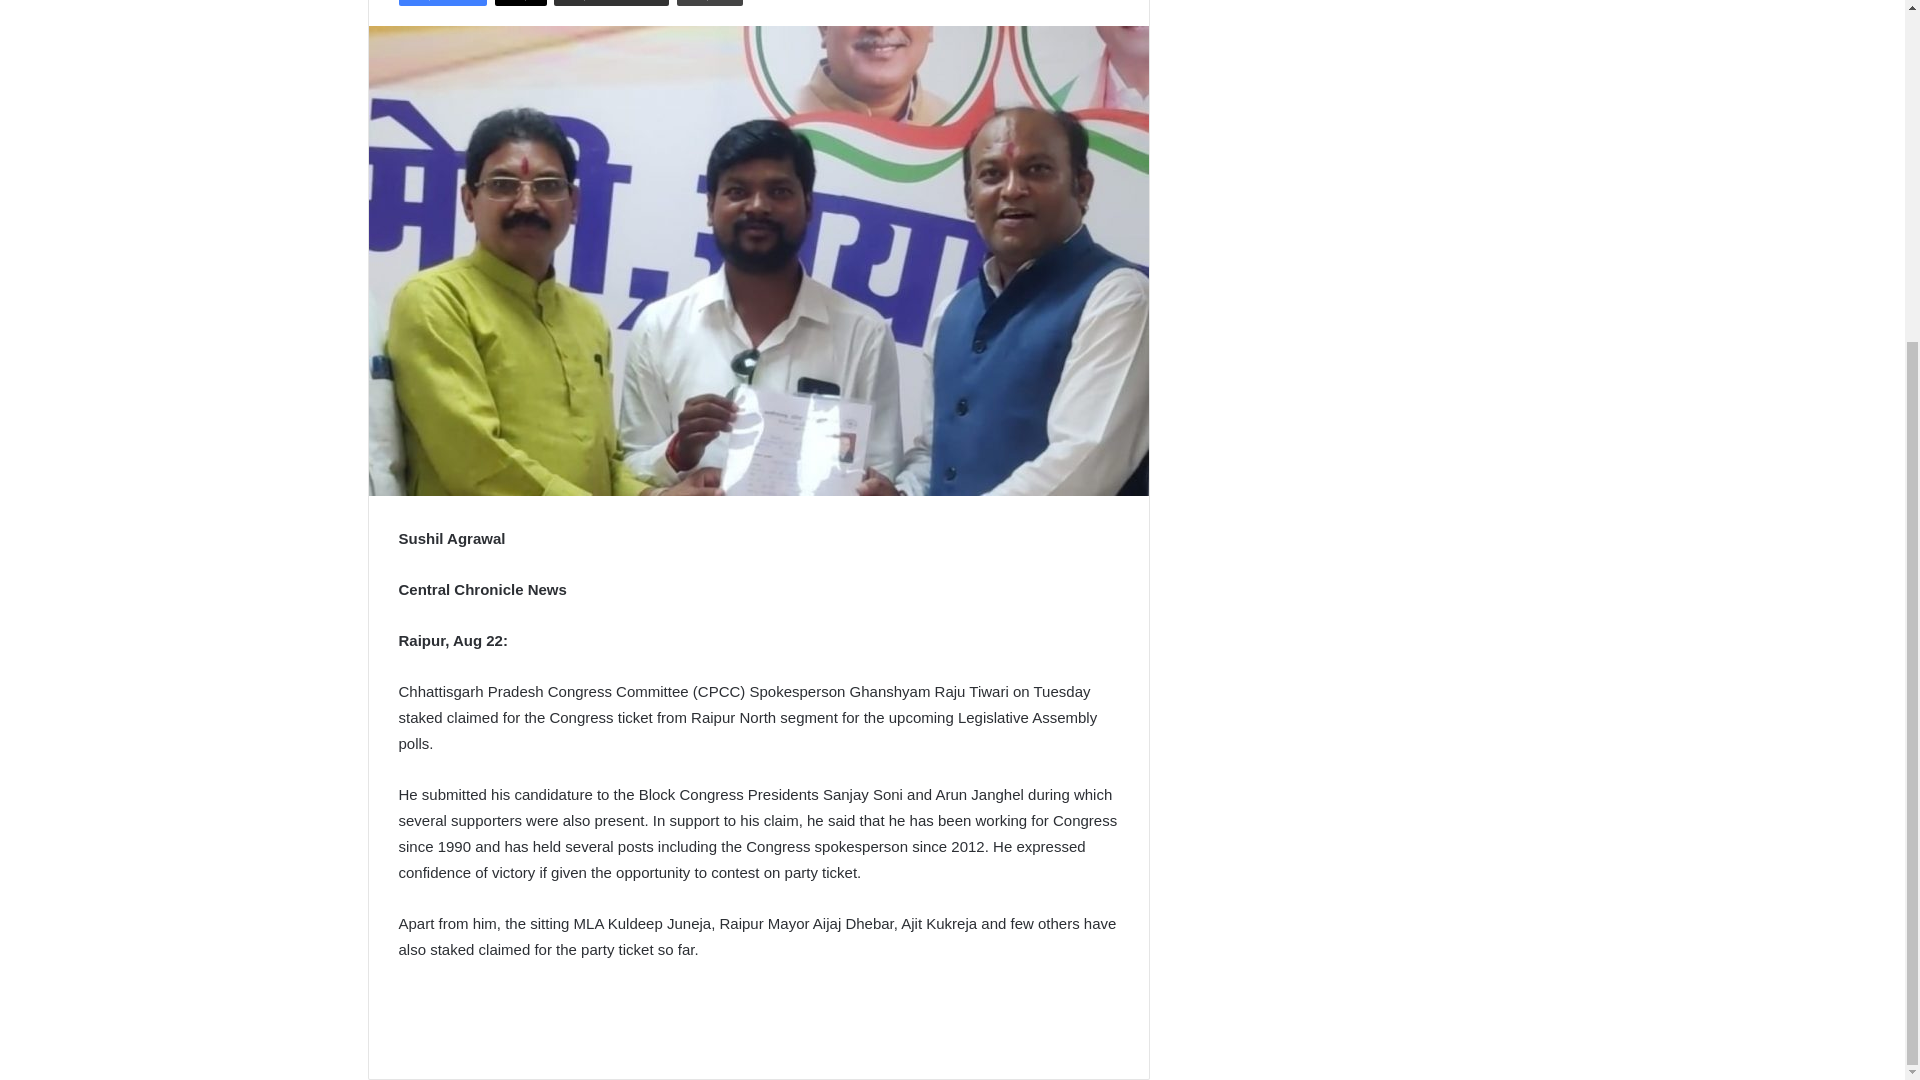 Image resolution: width=1920 pixels, height=1080 pixels. I want to click on X, so click(521, 3).